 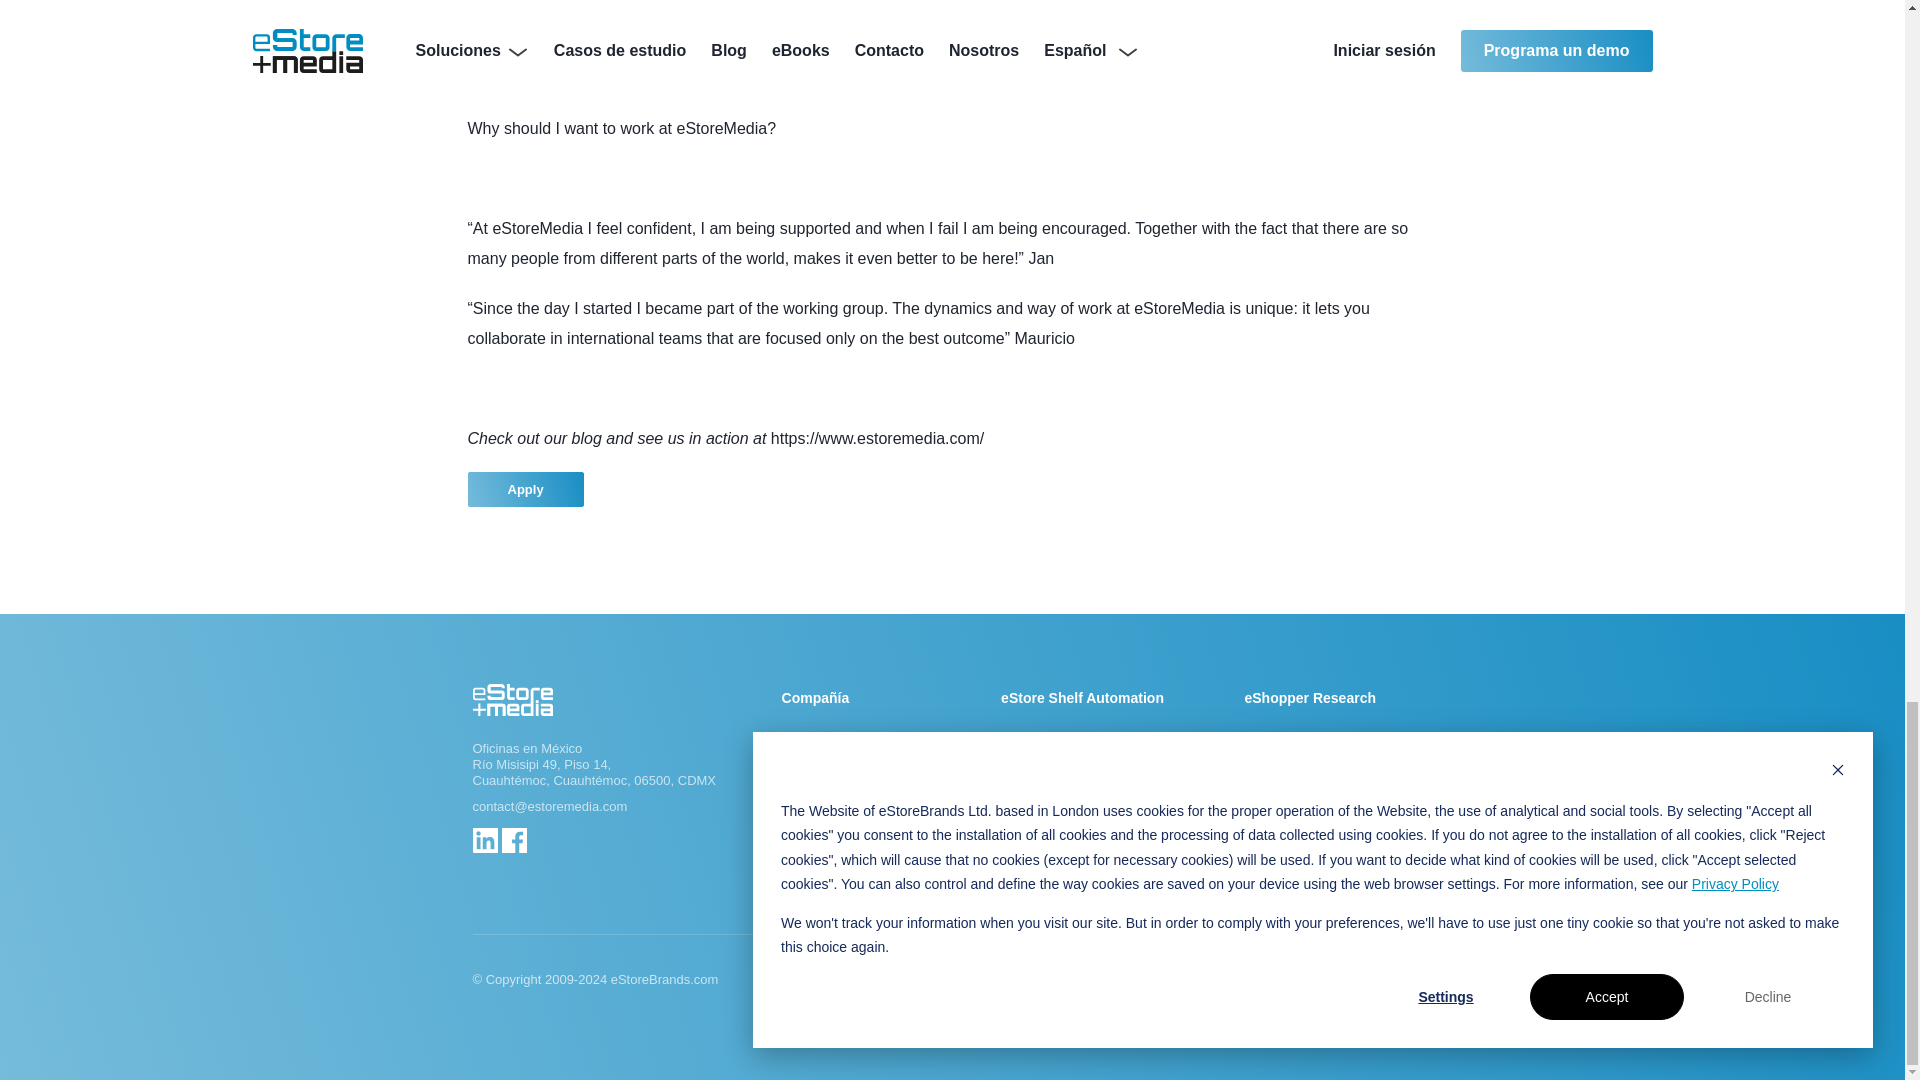 I want to click on Apply, so click(x=526, y=488).